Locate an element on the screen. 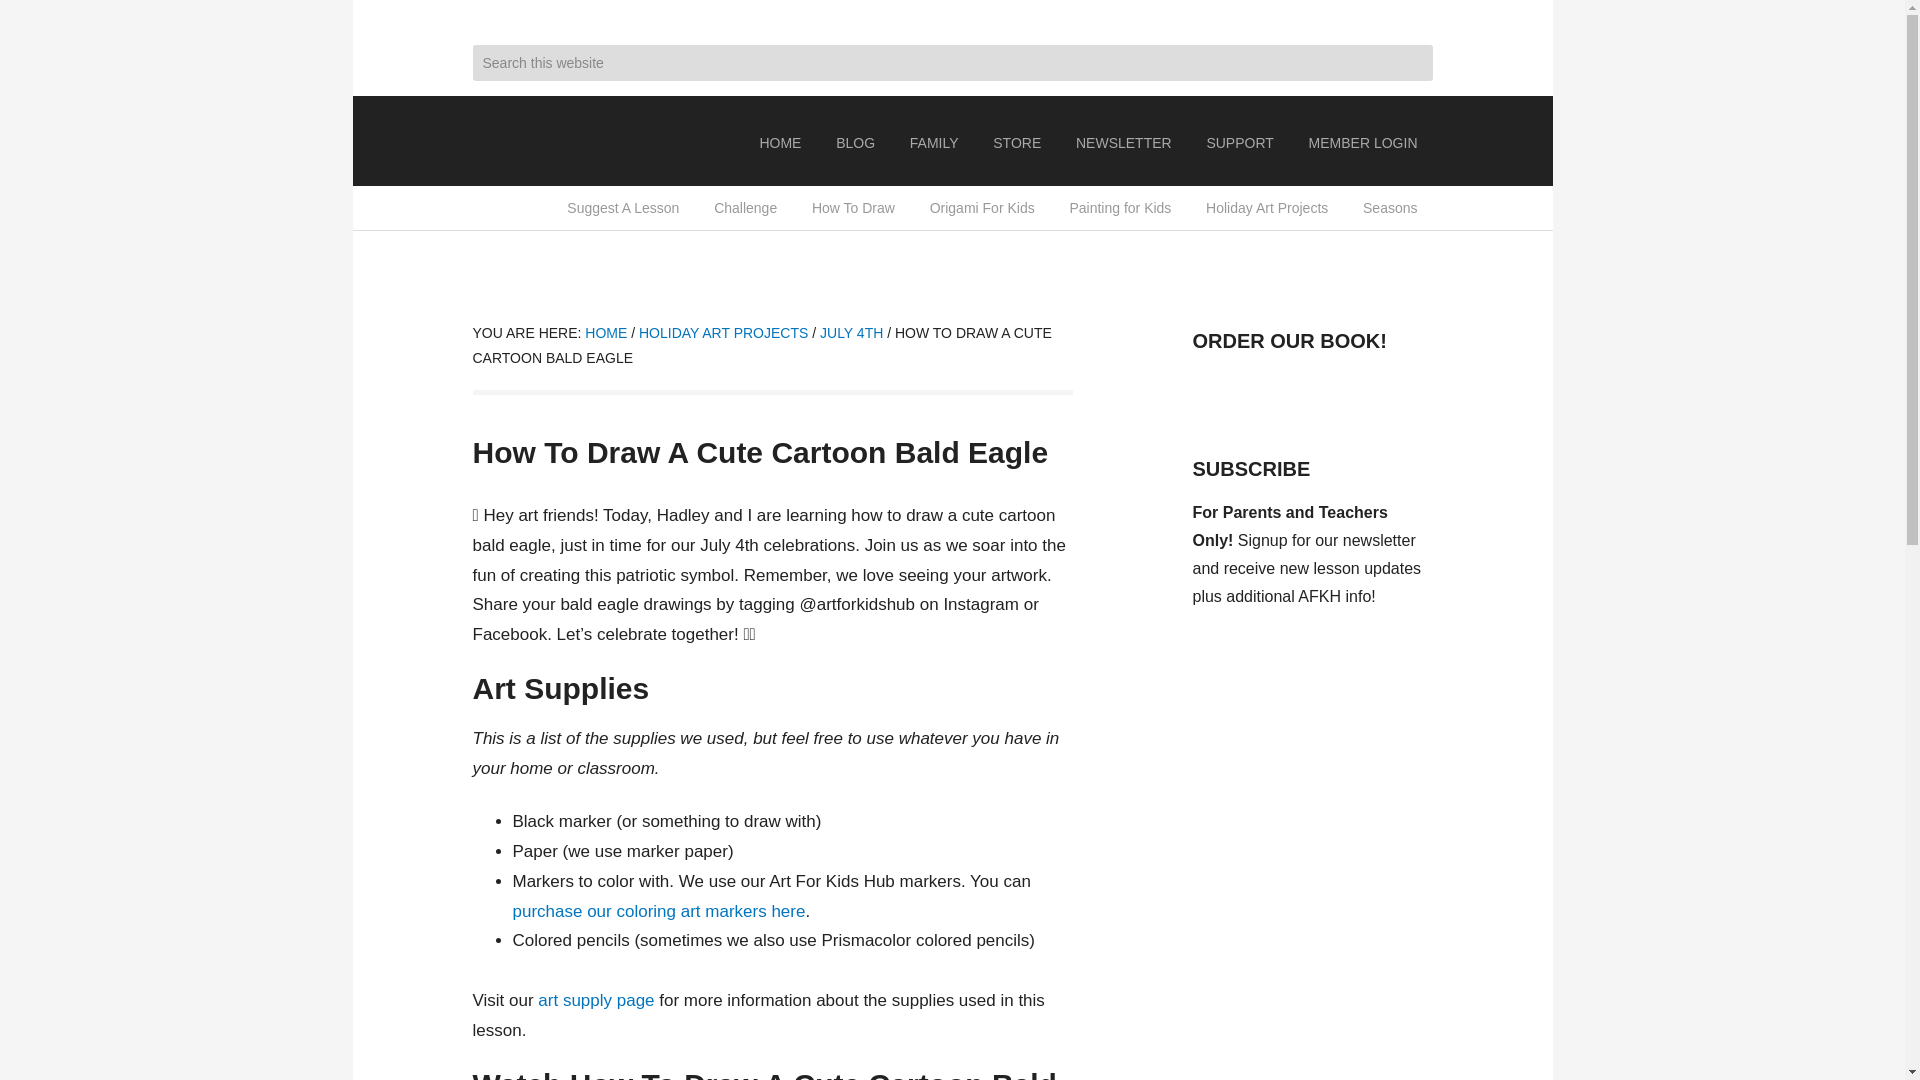 Image resolution: width=1920 pixels, height=1080 pixels. How To Draw is located at coordinates (853, 208).